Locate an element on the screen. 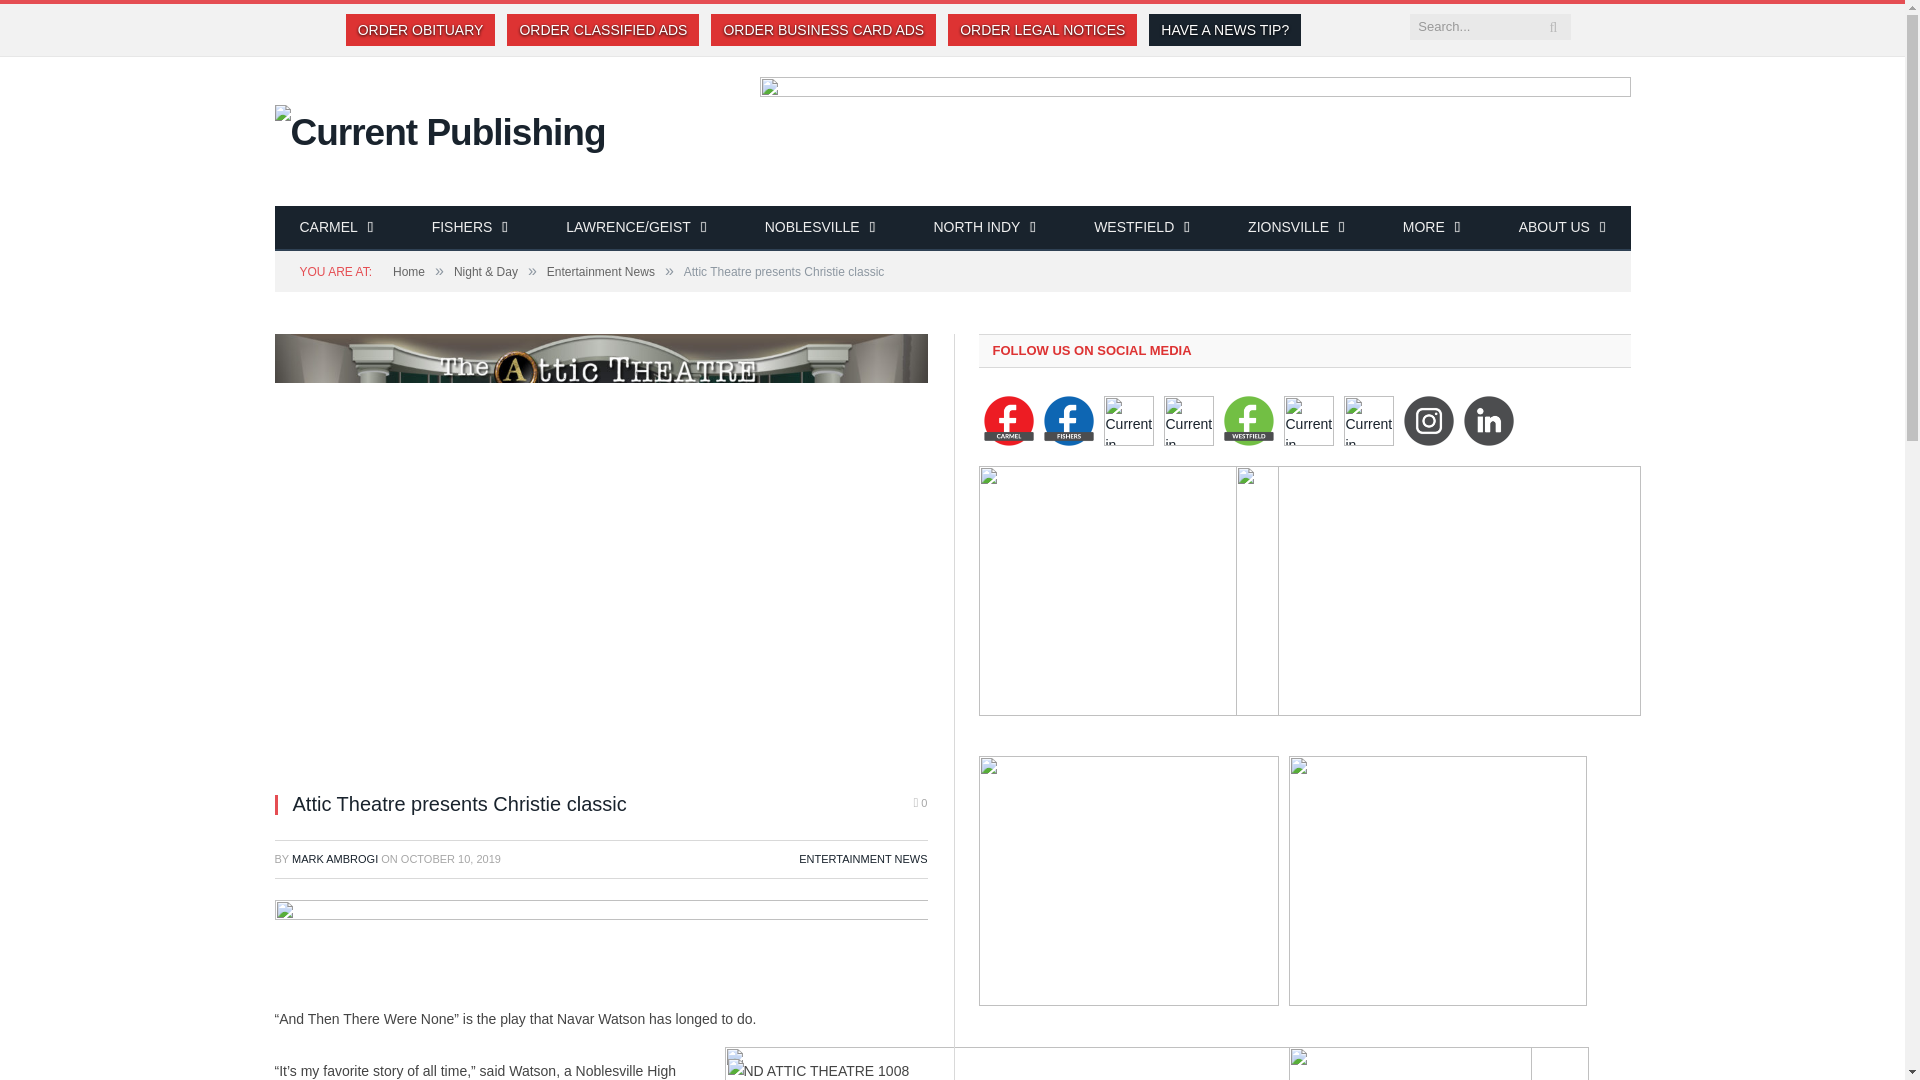  Attic Theatre presents Christie classic 2 is located at coordinates (827, 1070).